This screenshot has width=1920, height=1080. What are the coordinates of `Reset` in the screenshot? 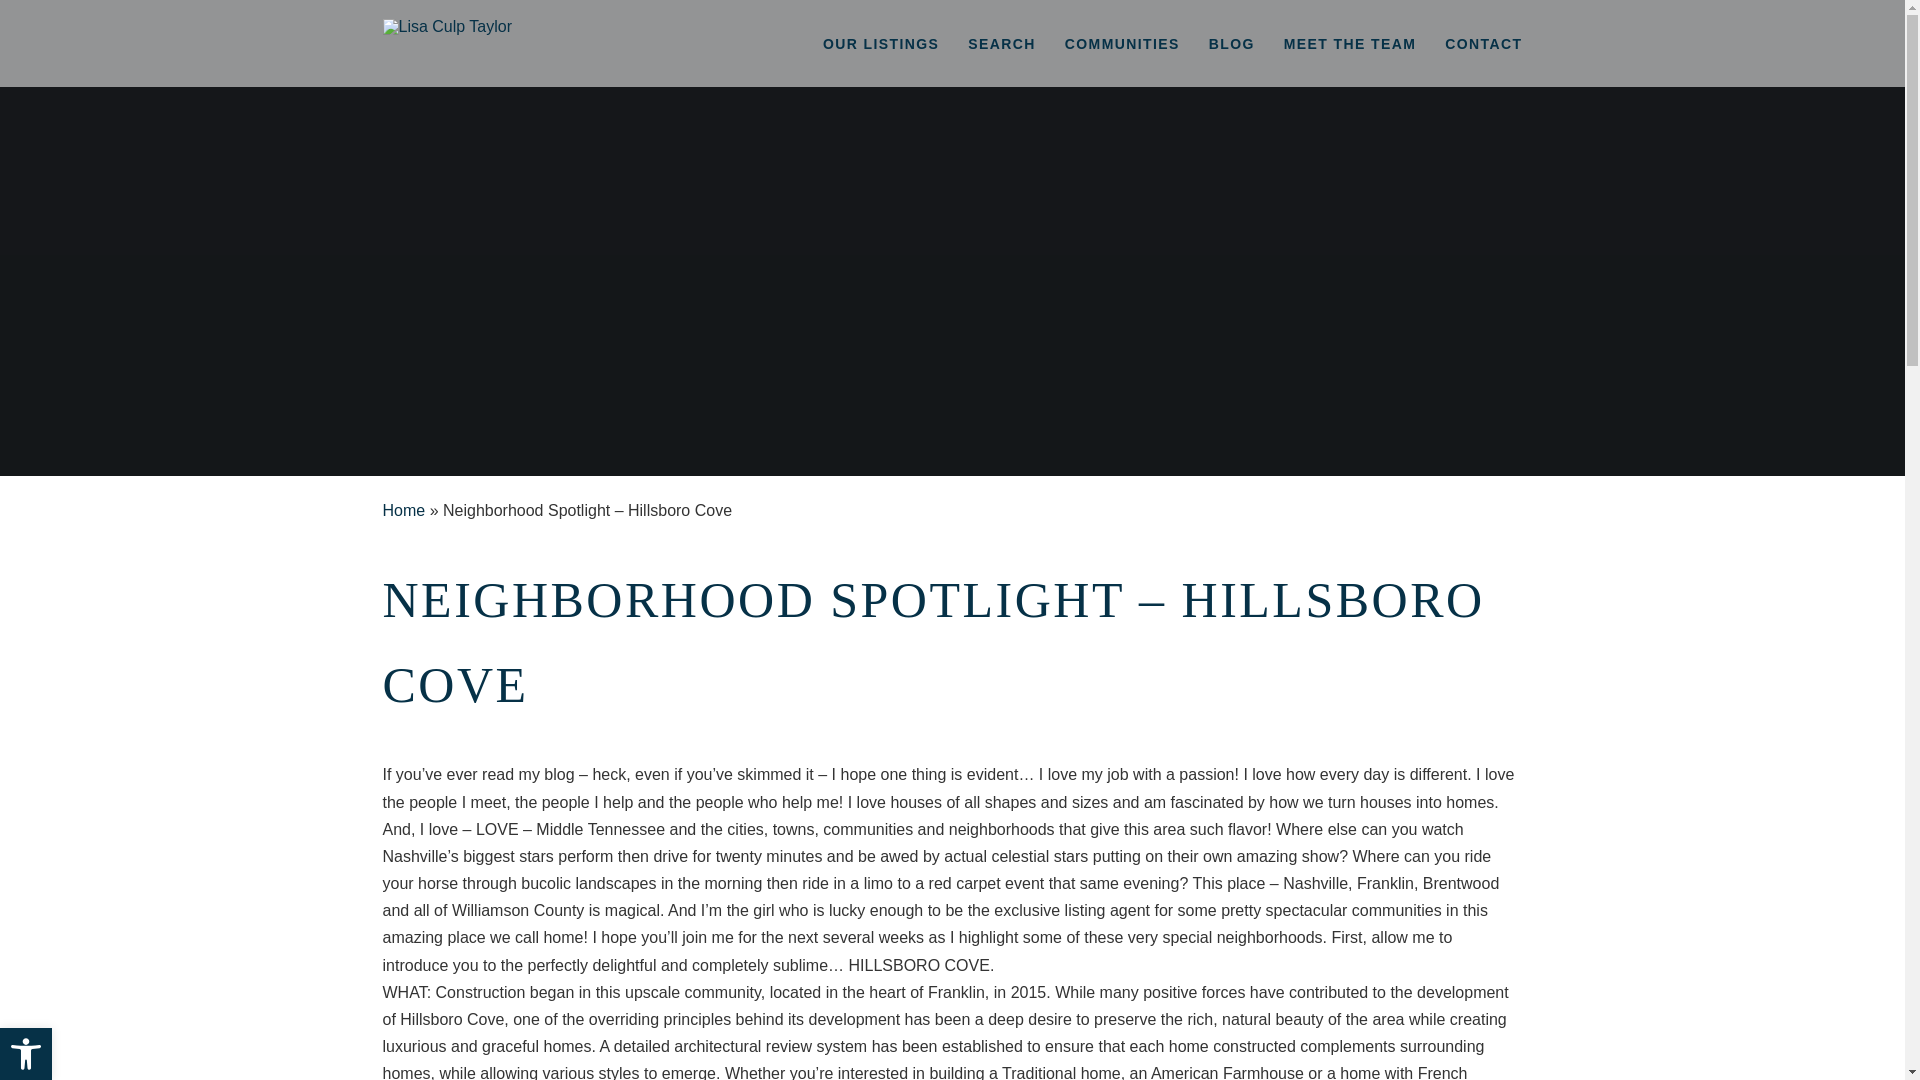 It's located at (1002, 43).